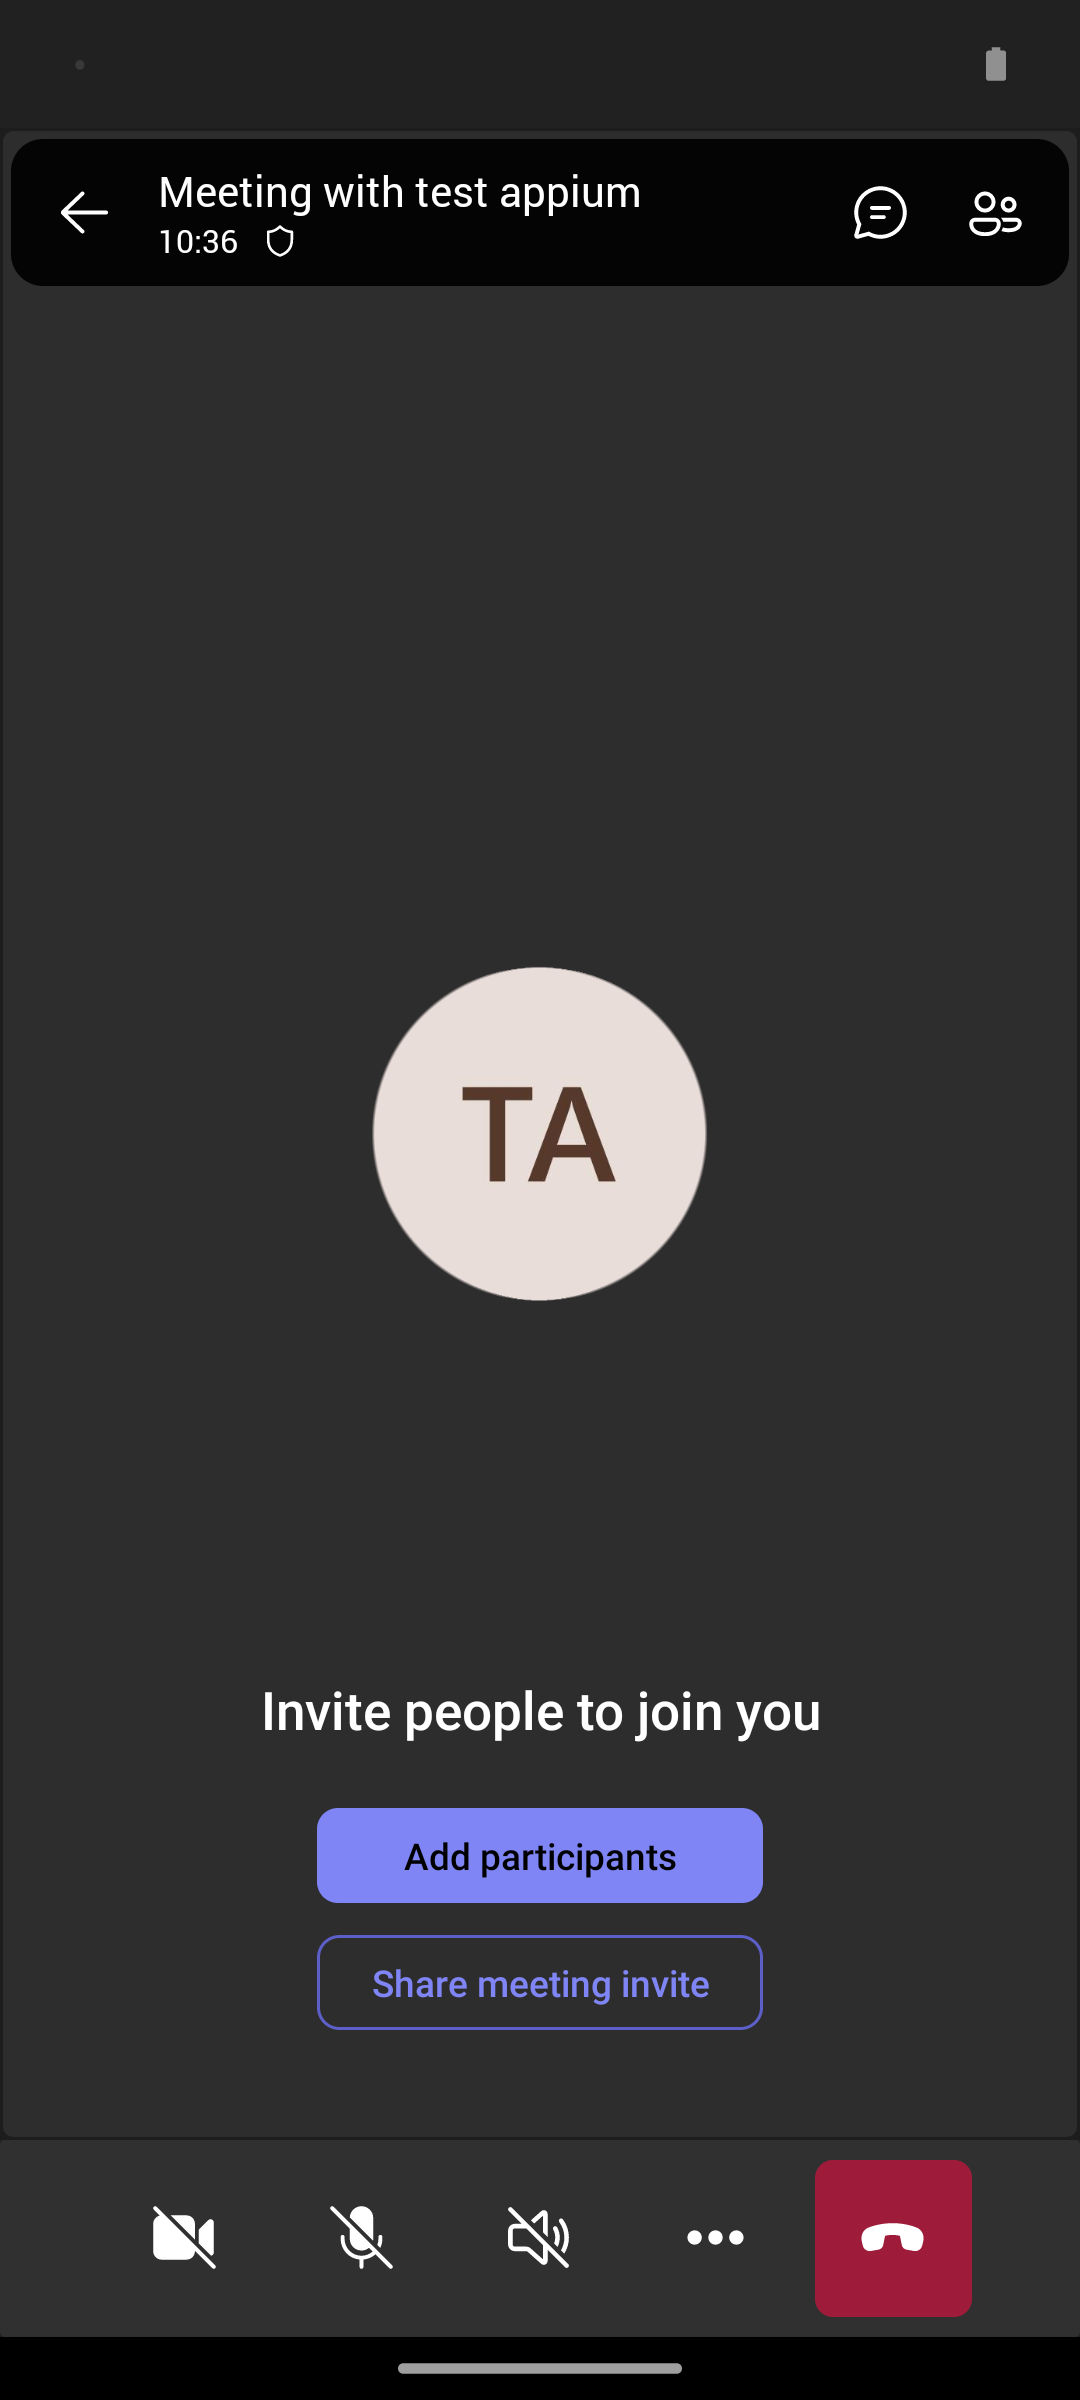 This screenshot has width=1080, height=2400. What do you see at coordinates (894, 2238) in the screenshot?
I see `Hang up` at bounding box center [894, 2238].